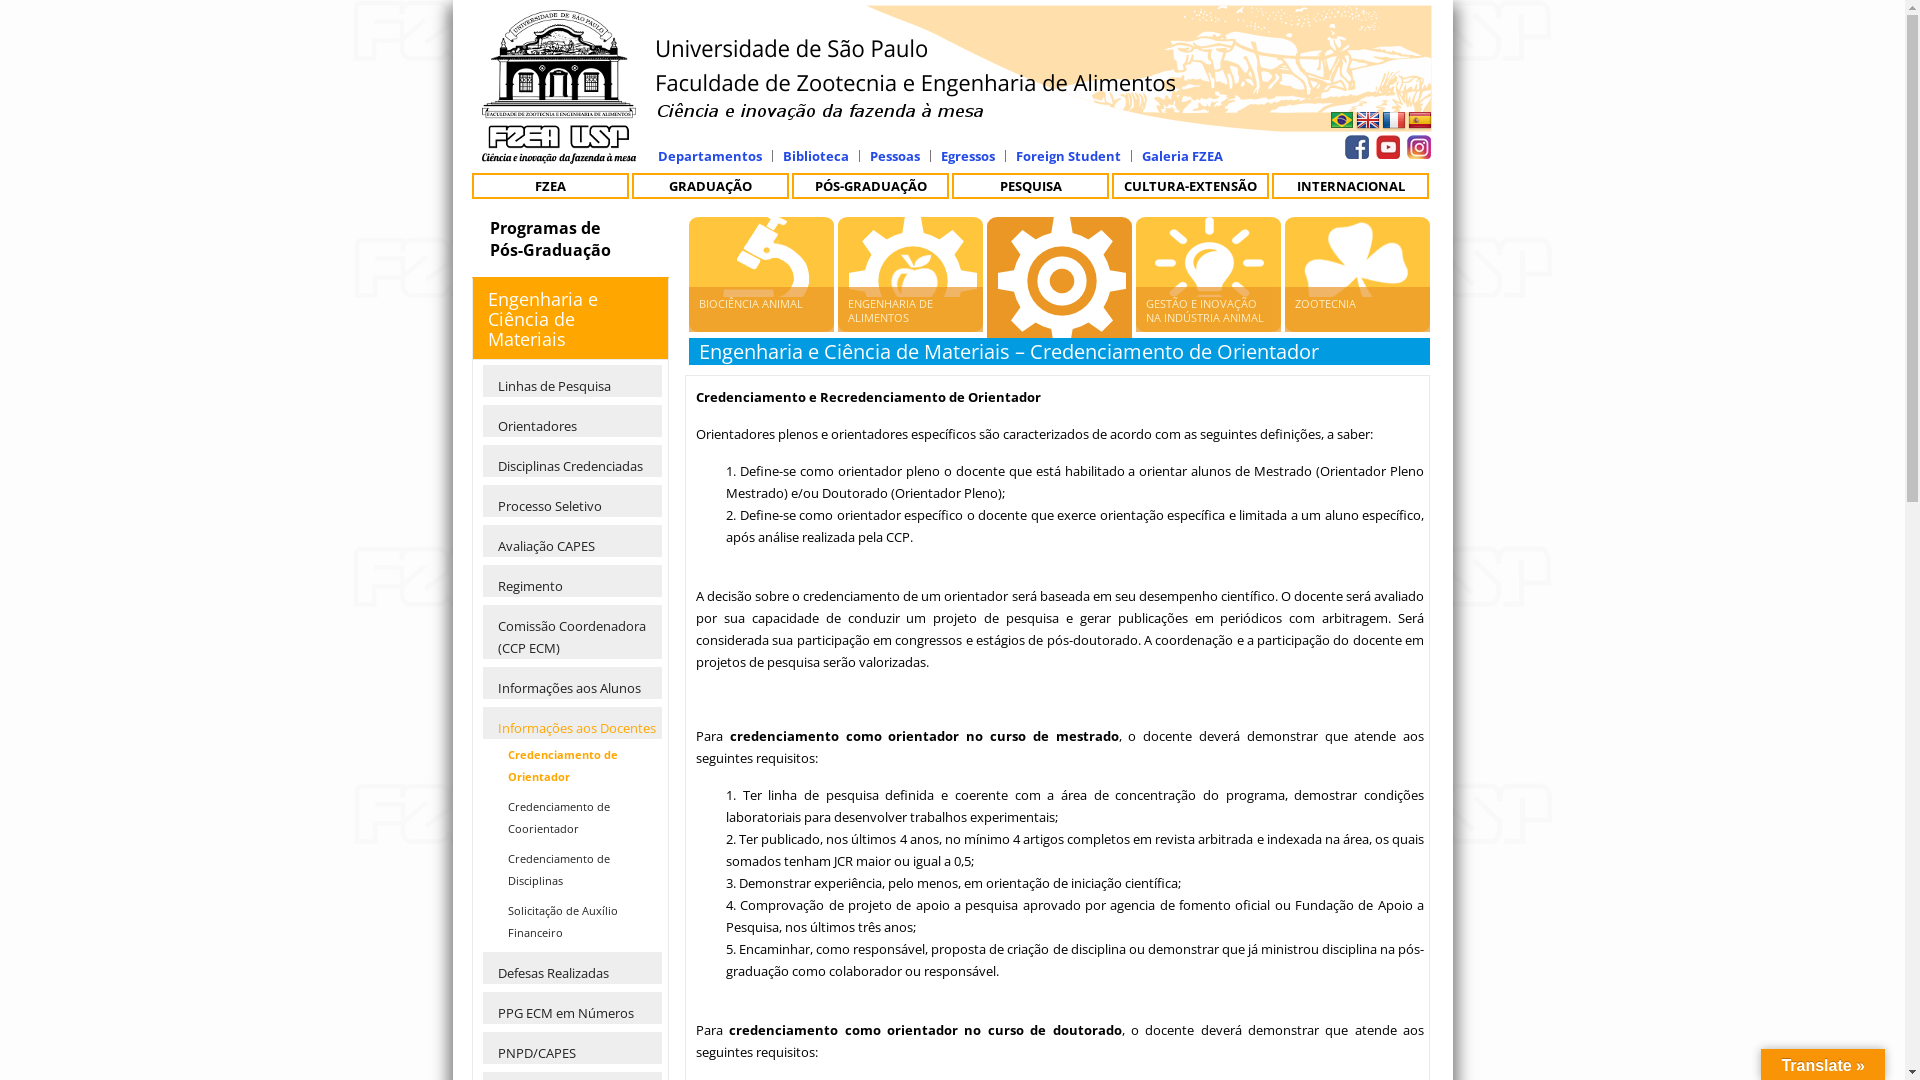 This screenshot has width=1920, height=1080. Describe the element at coordinates (572, 421) in the screenshot. I see `Orientadores` at that location.